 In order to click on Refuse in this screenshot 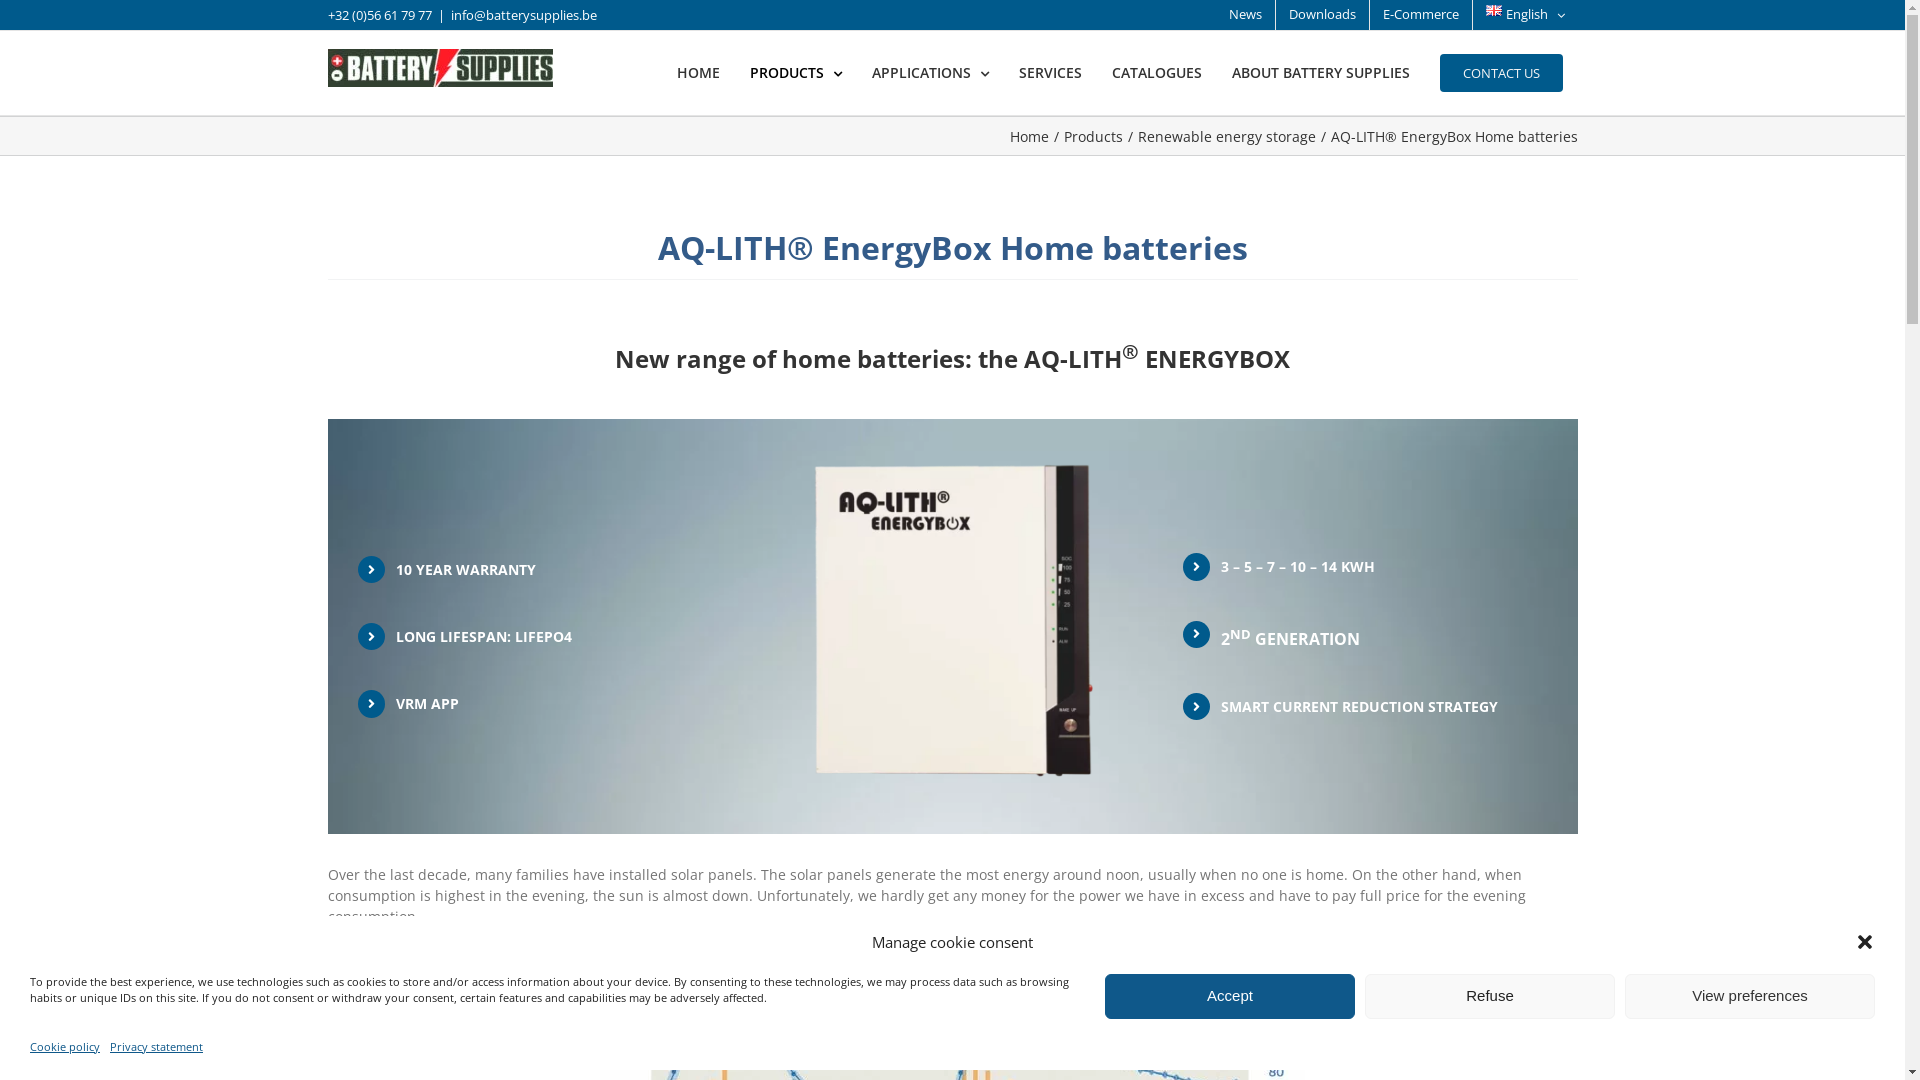, I will do `click(1490, 996)`.